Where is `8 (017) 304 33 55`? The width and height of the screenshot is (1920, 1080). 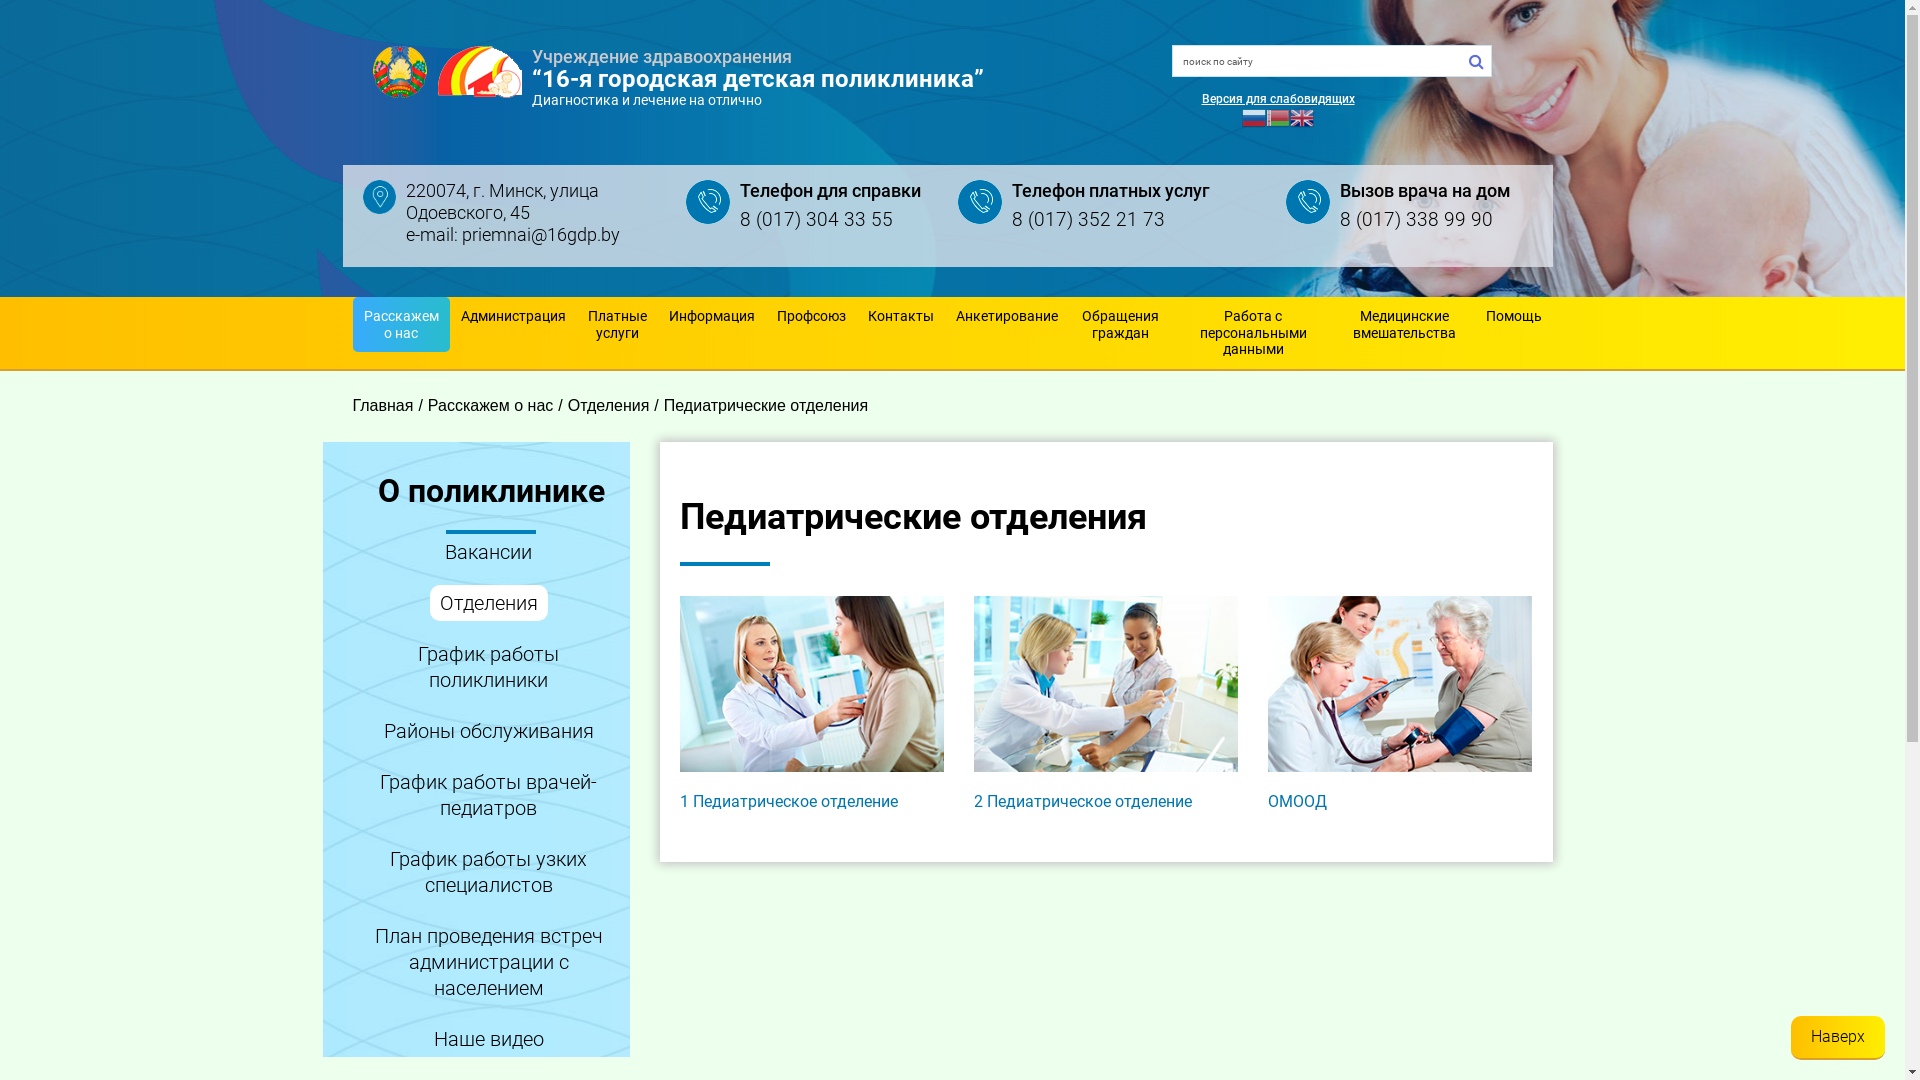 8 (017) 304 33 55 is located at coordinates (816, 220).